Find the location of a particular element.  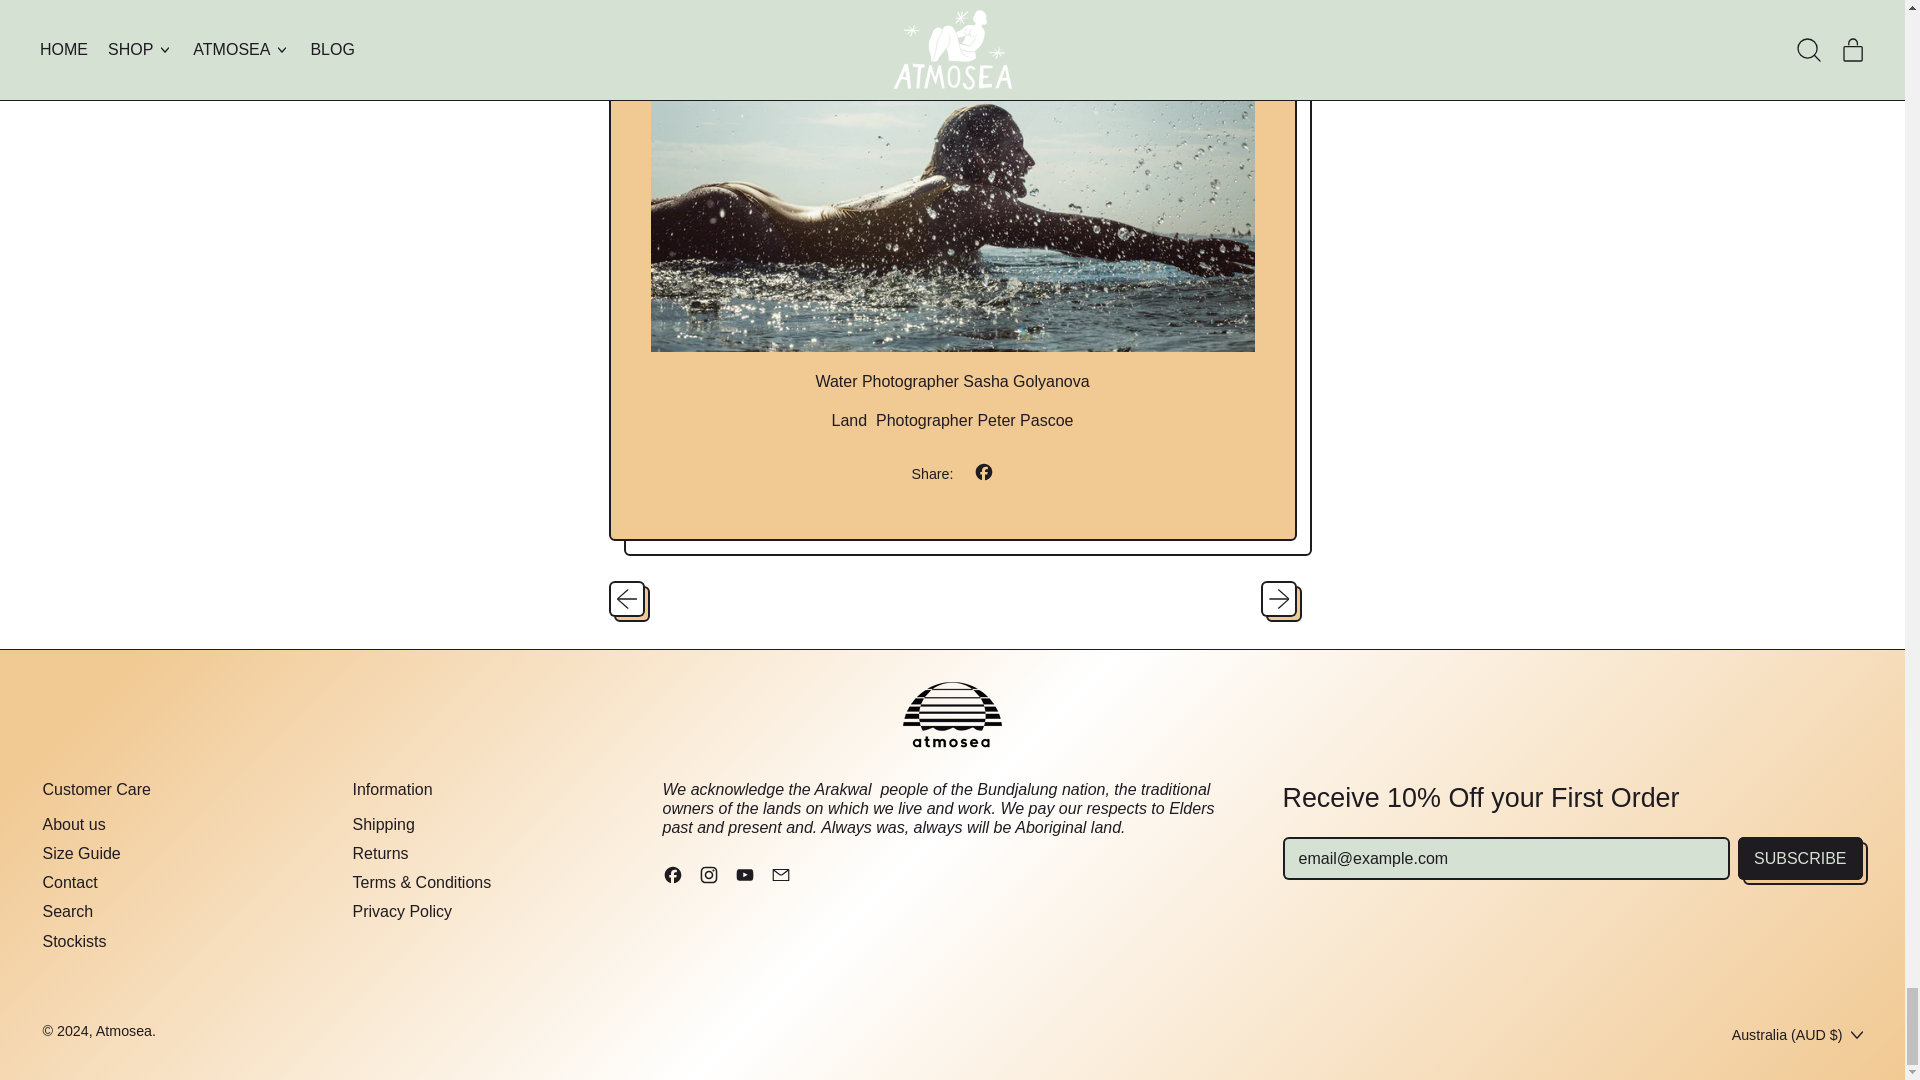

Share on Facebook is located at coordinates (984, 473).